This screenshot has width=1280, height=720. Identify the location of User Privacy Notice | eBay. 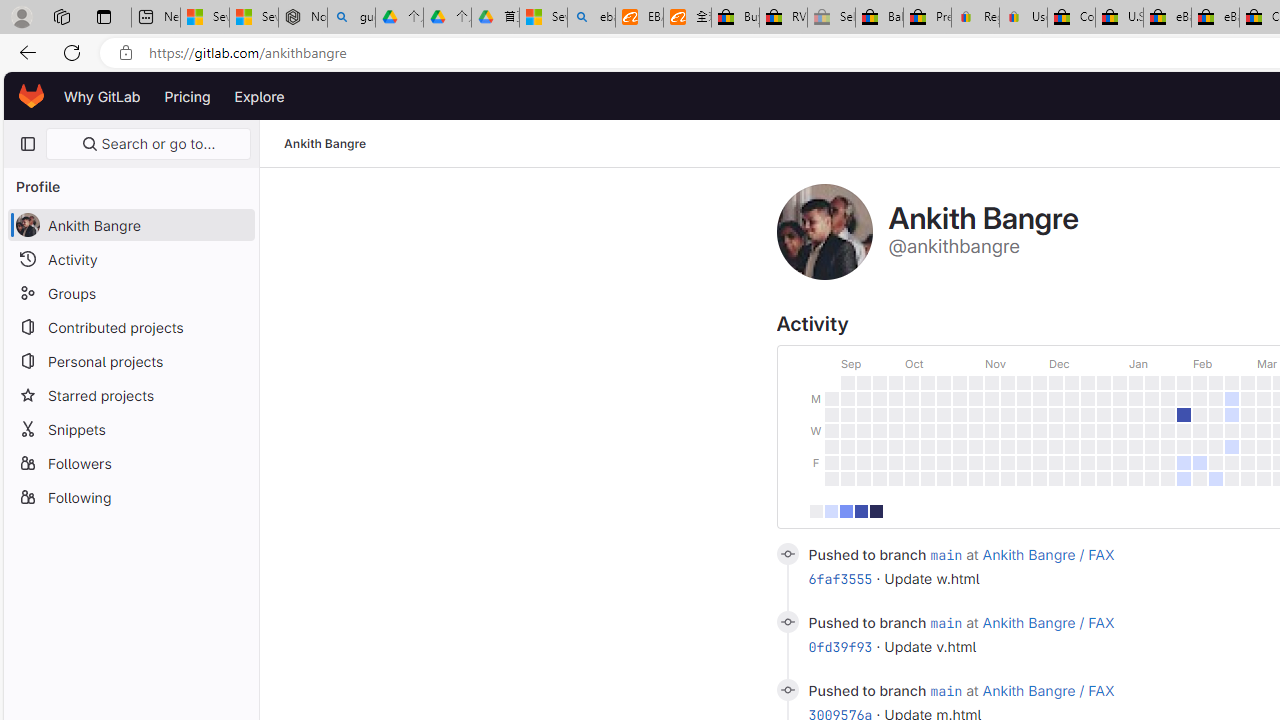
(1023, 18).